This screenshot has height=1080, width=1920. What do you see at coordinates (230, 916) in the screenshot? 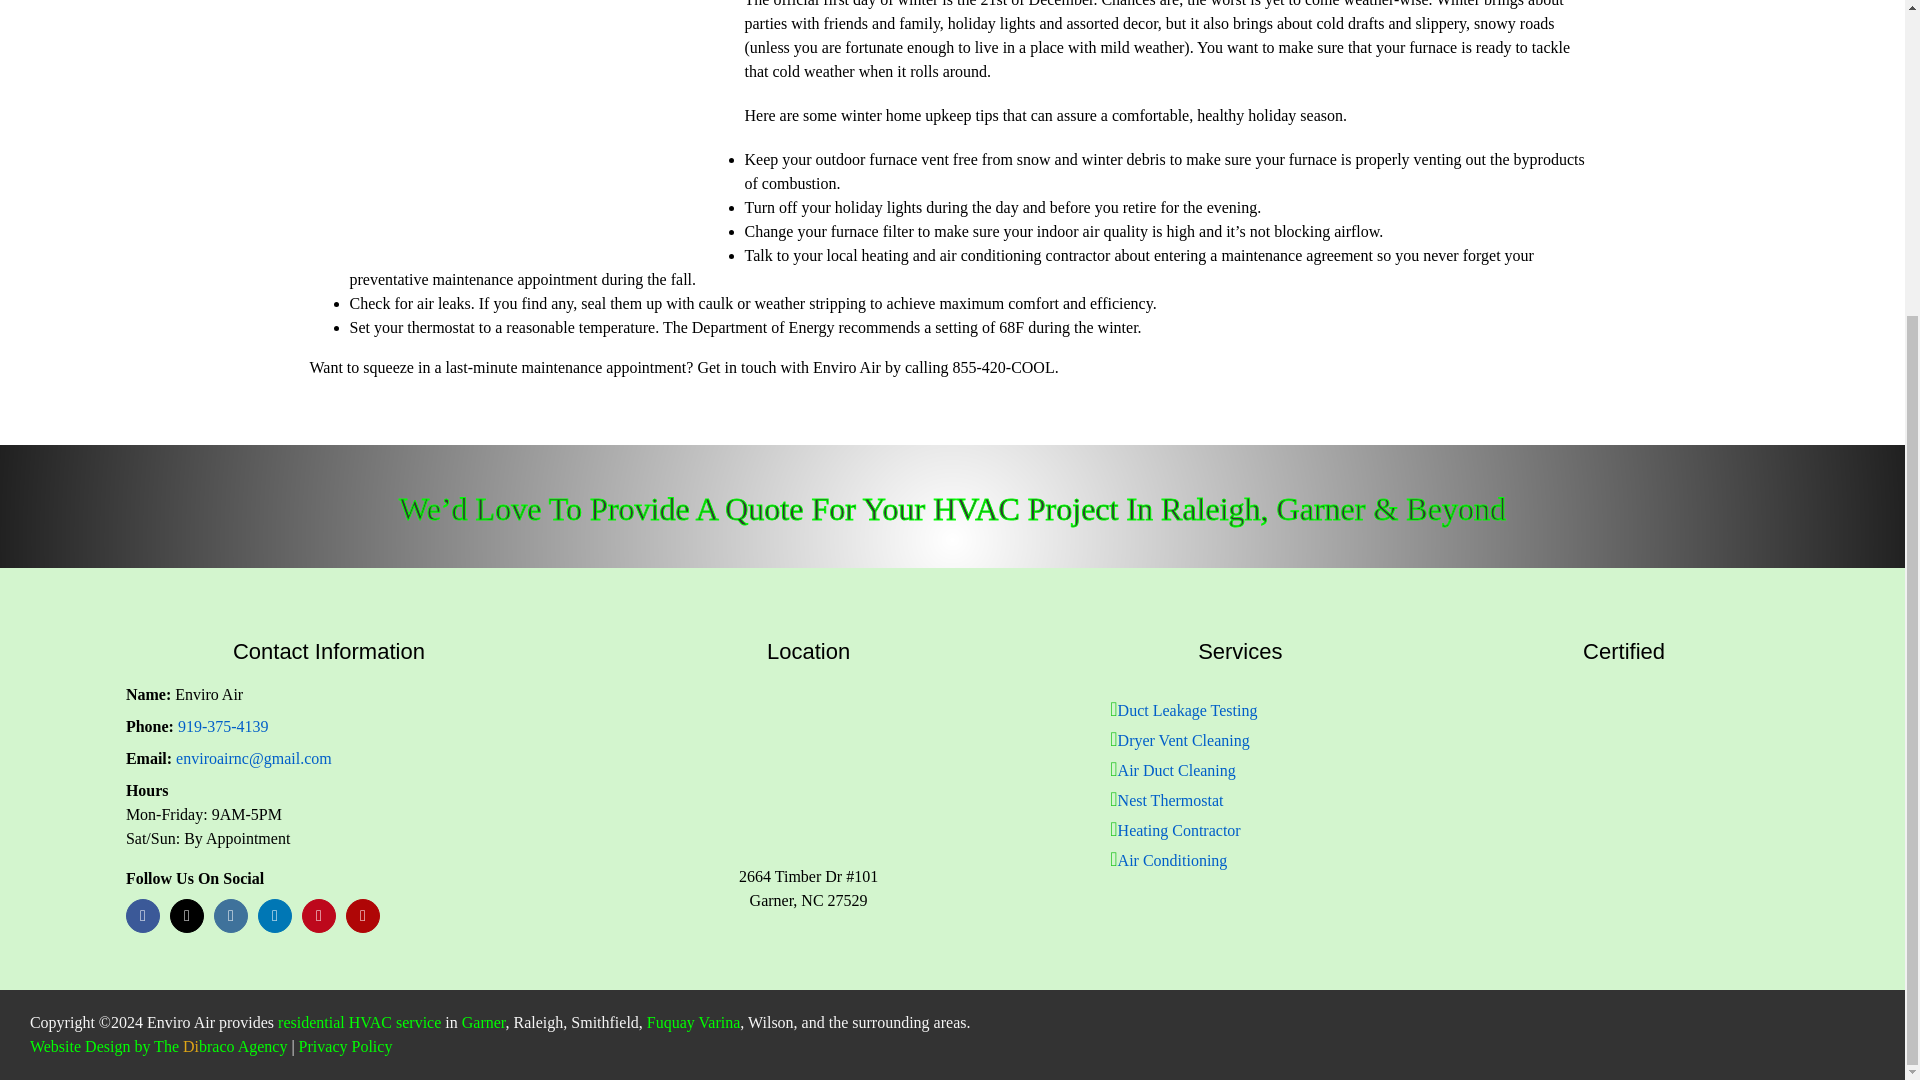
I see `Instagram` at bounding box center [230, 916].